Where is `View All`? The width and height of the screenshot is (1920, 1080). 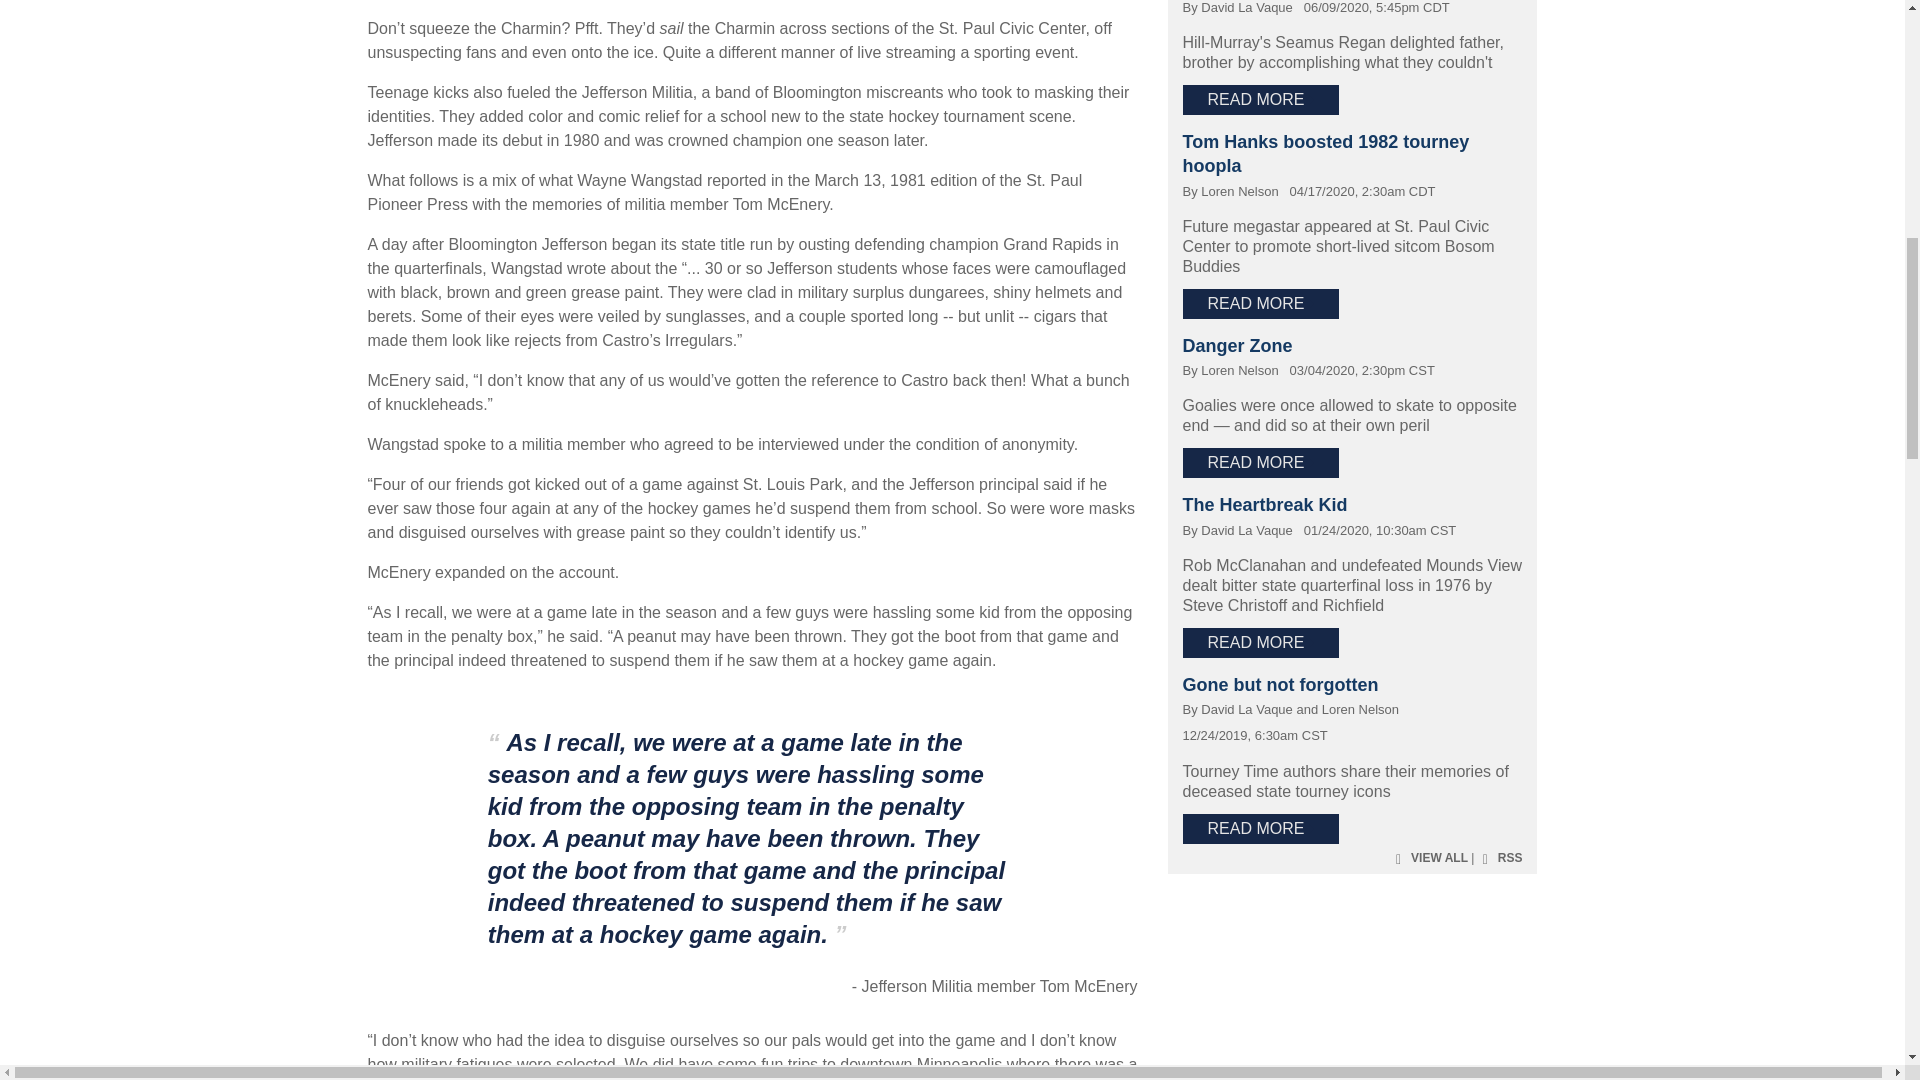 View All is located at coordinates (1429, 858).